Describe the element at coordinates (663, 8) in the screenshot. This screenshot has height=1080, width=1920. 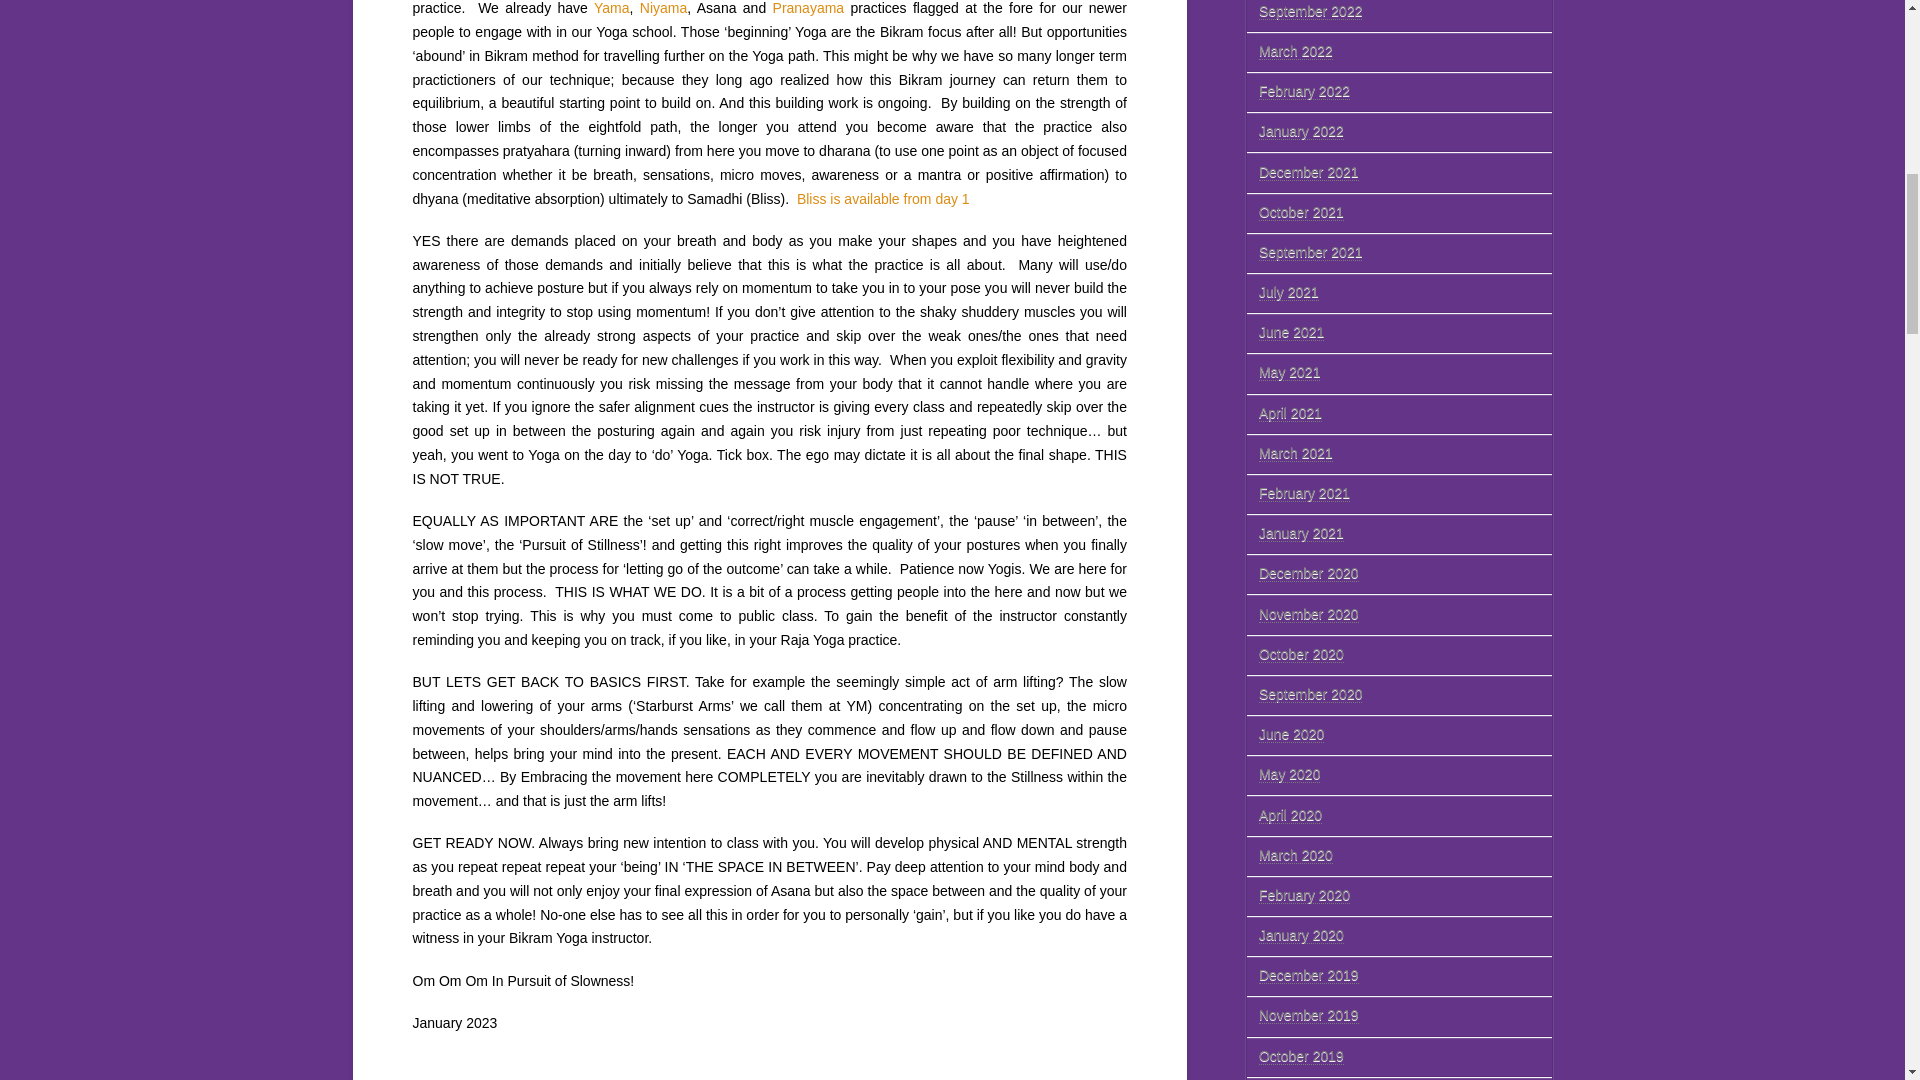
I see `Niyama` at that location.